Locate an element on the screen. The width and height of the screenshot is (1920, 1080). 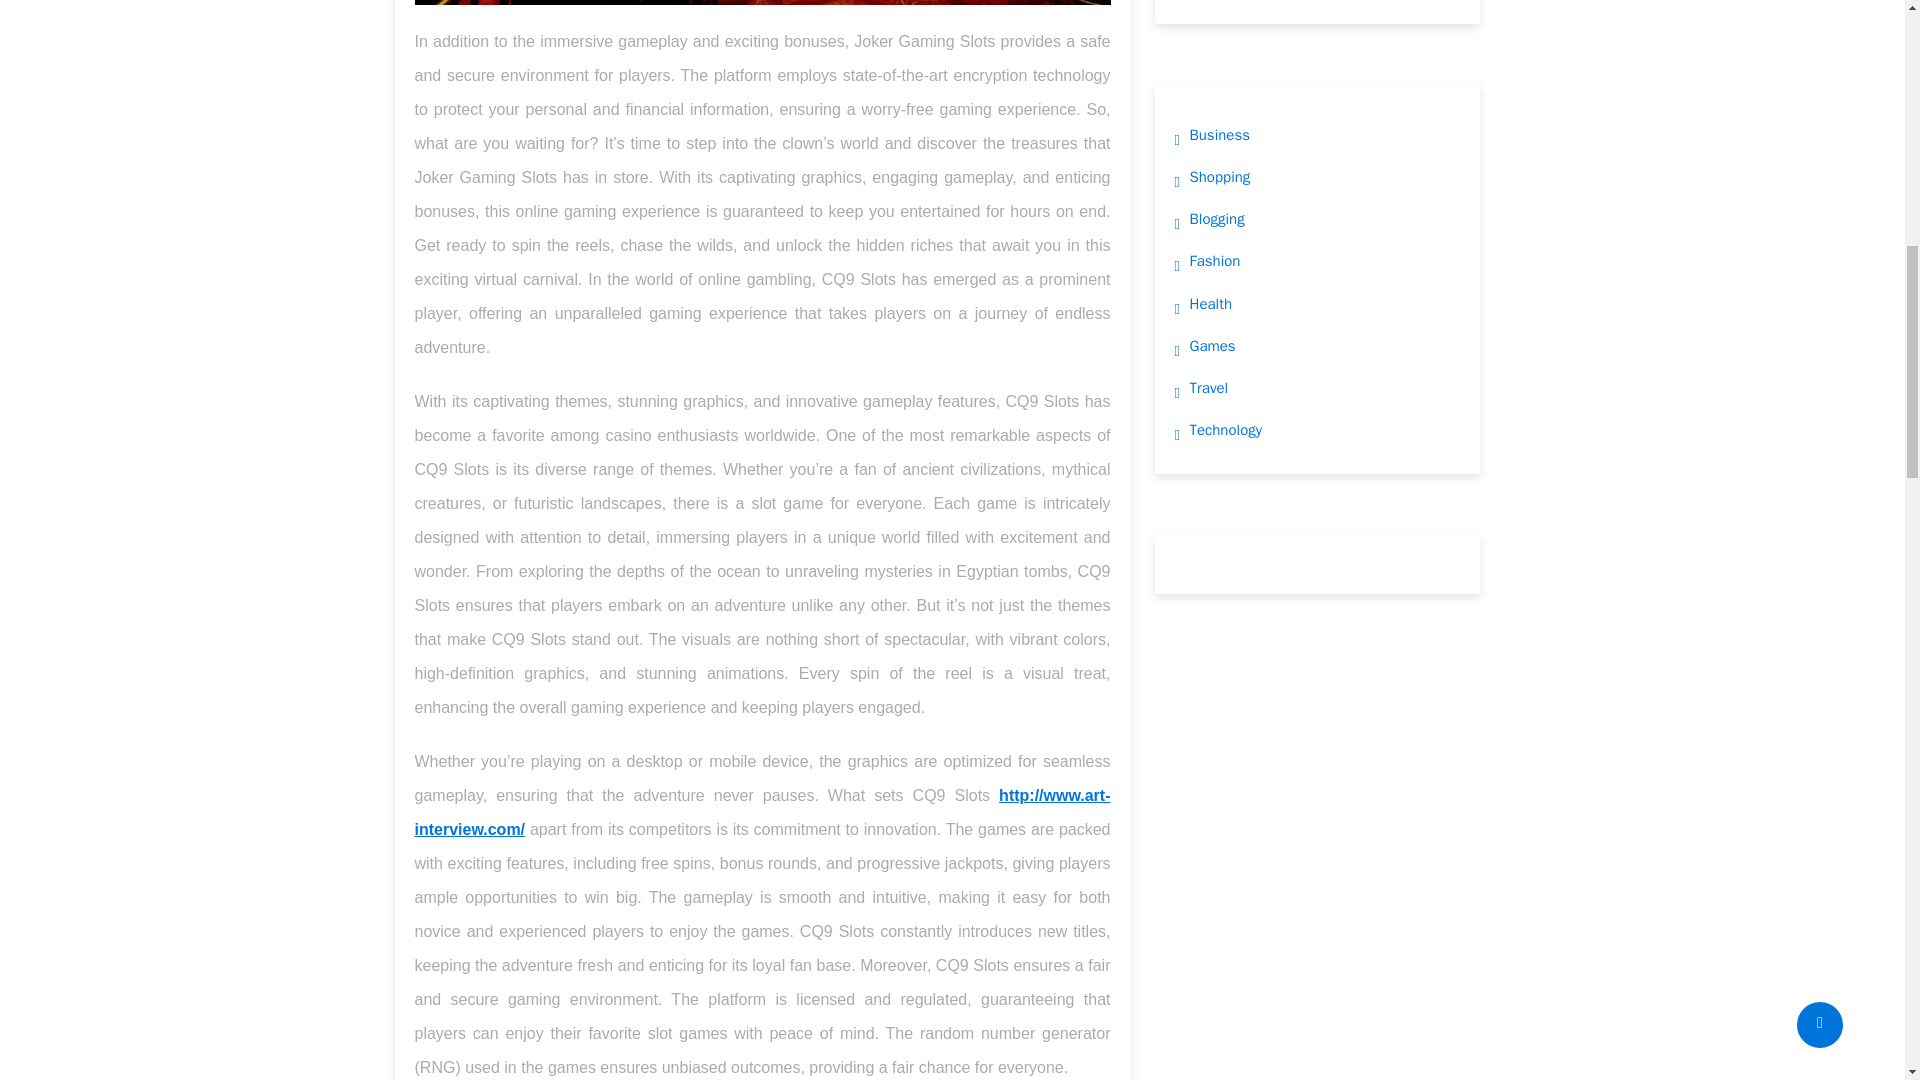
Business is located at coordinates (1220, 134).